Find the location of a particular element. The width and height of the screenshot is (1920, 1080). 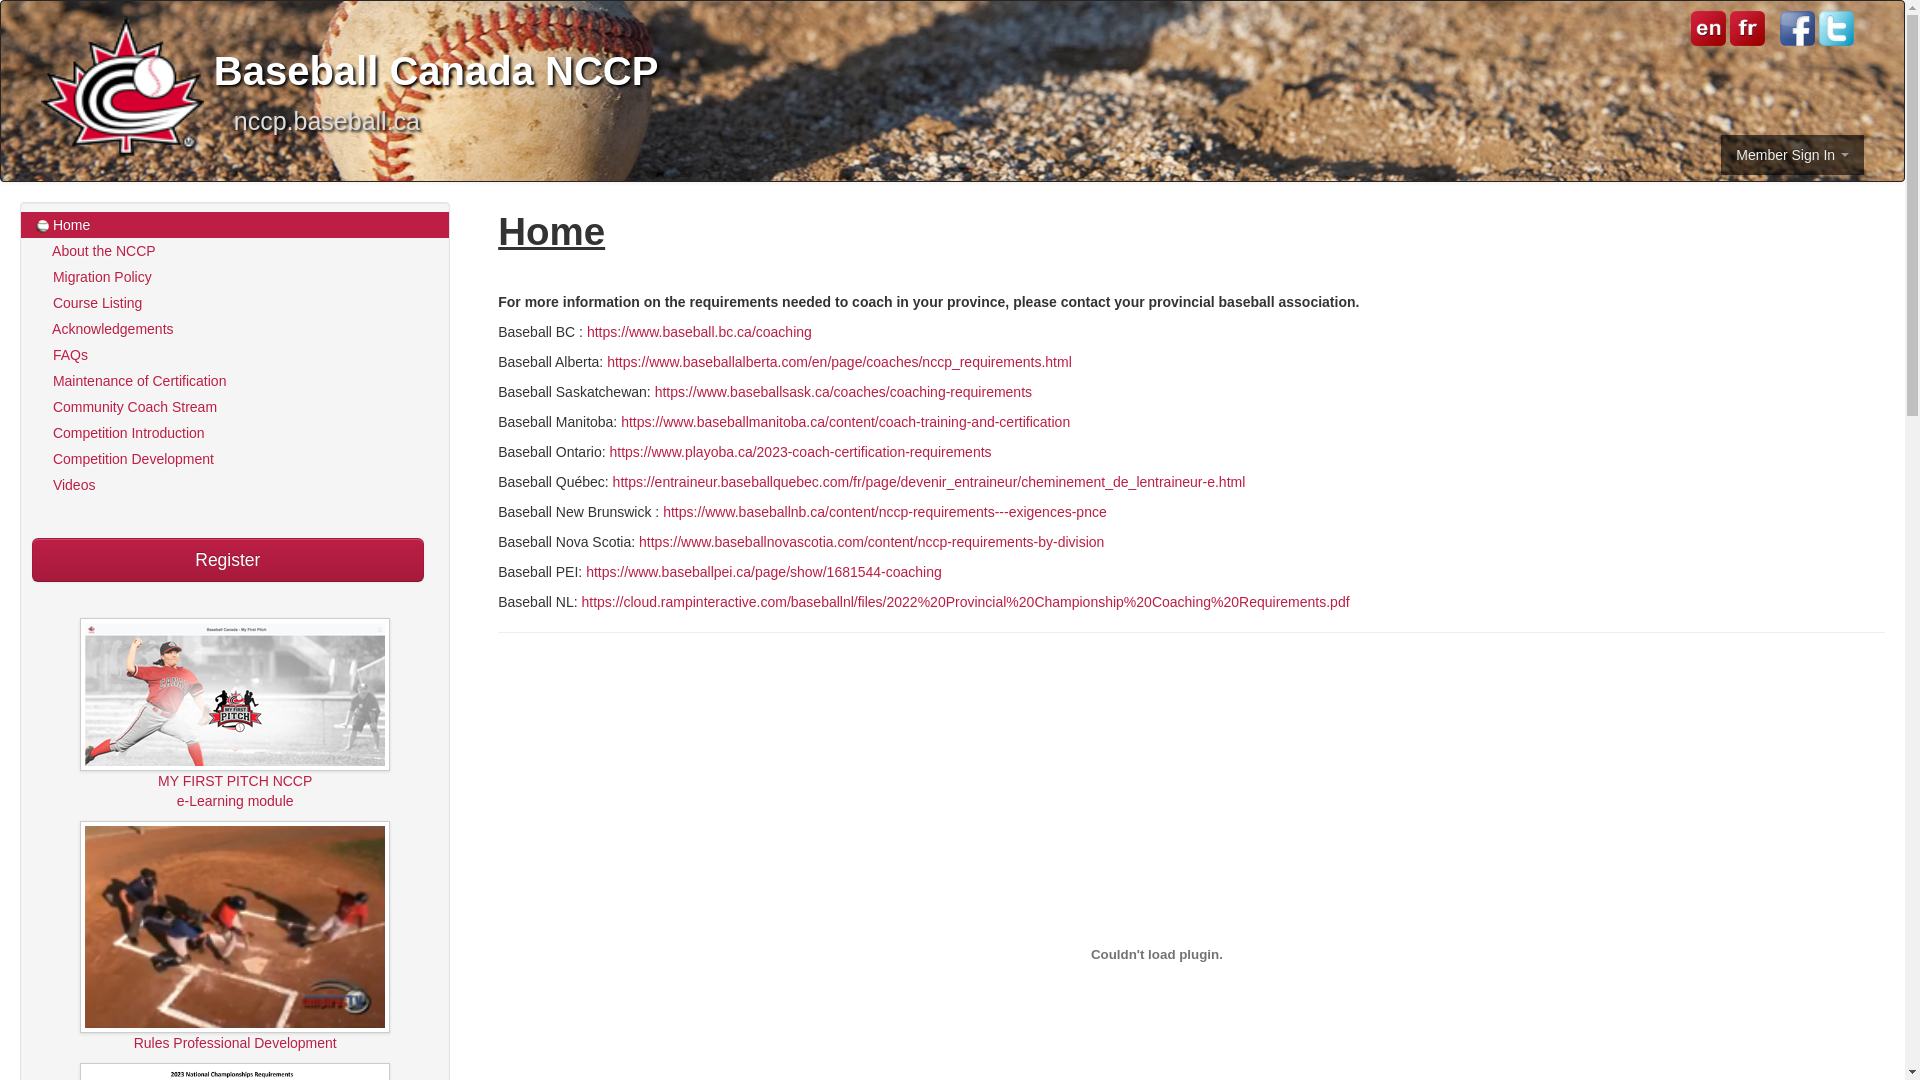

Home is located at coordinates (235, 225).